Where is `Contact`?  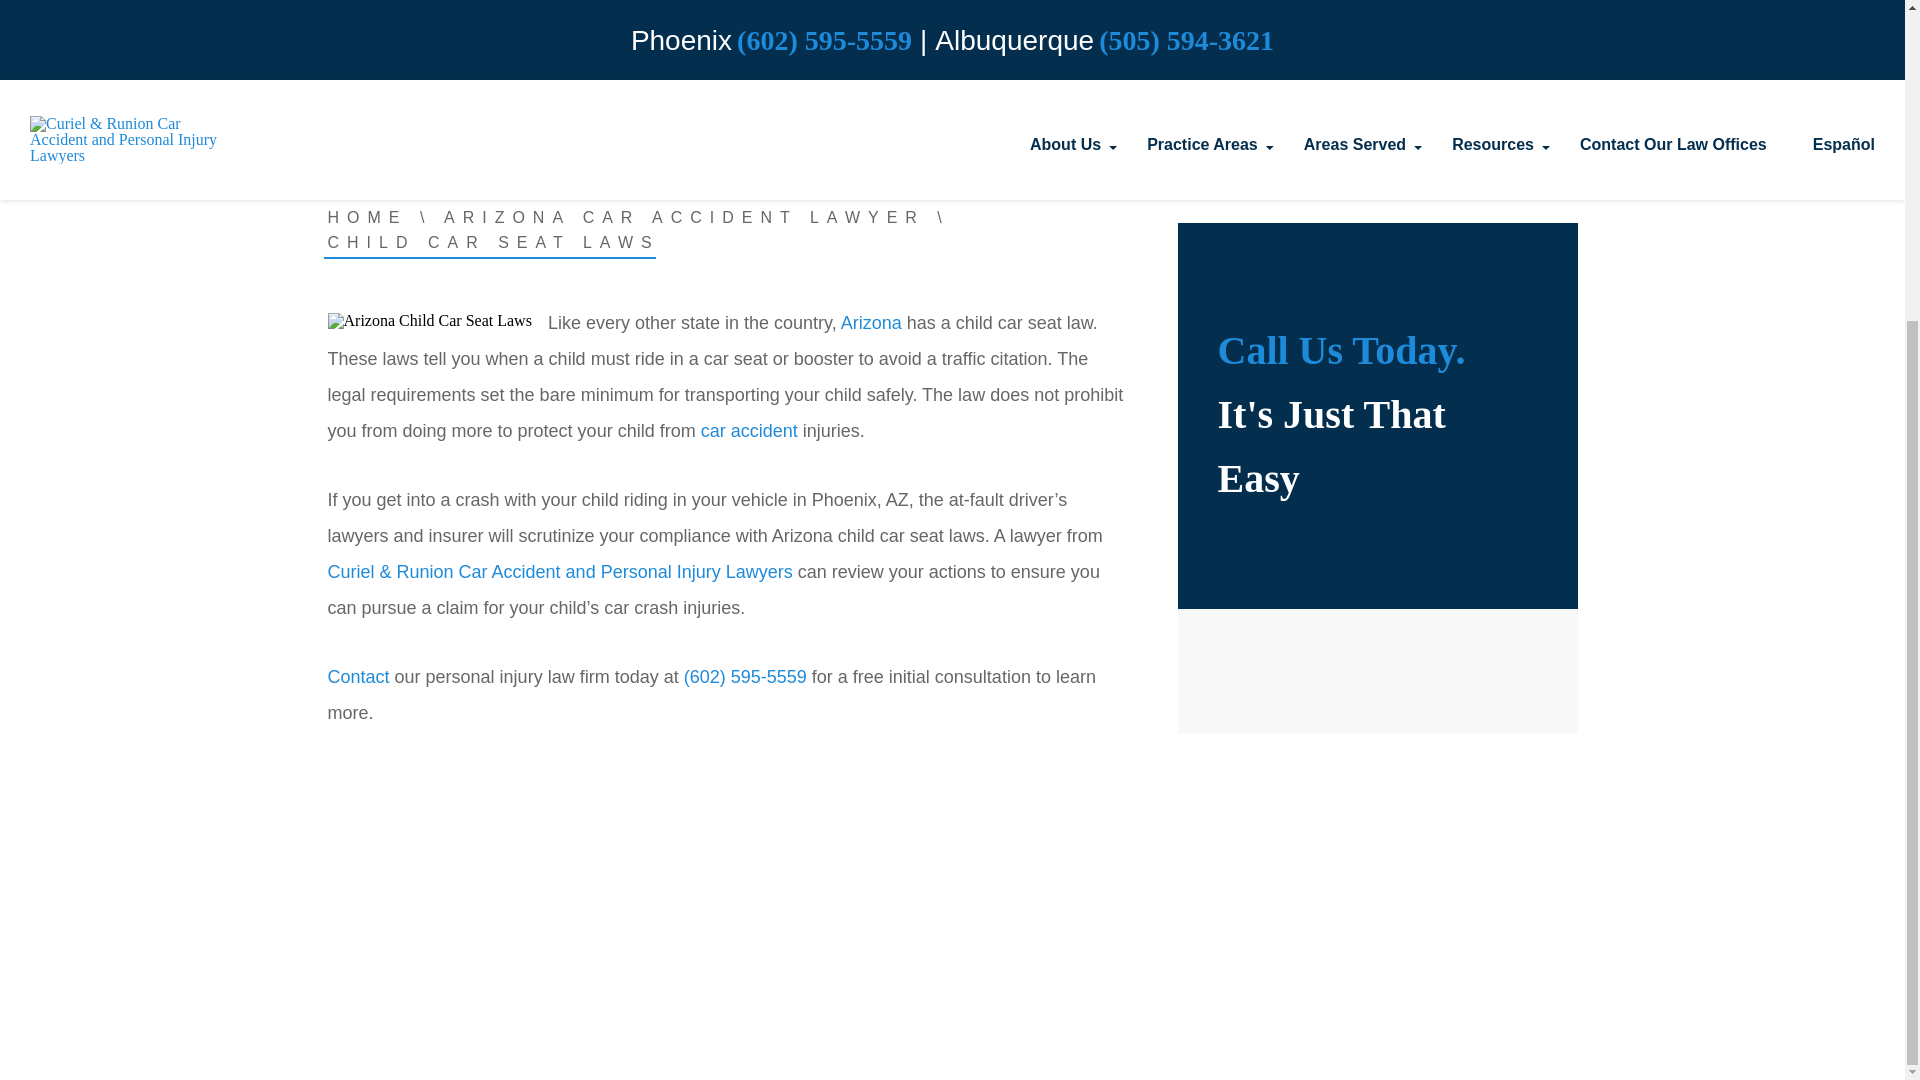
Contact is located at coordinates (358, 676).